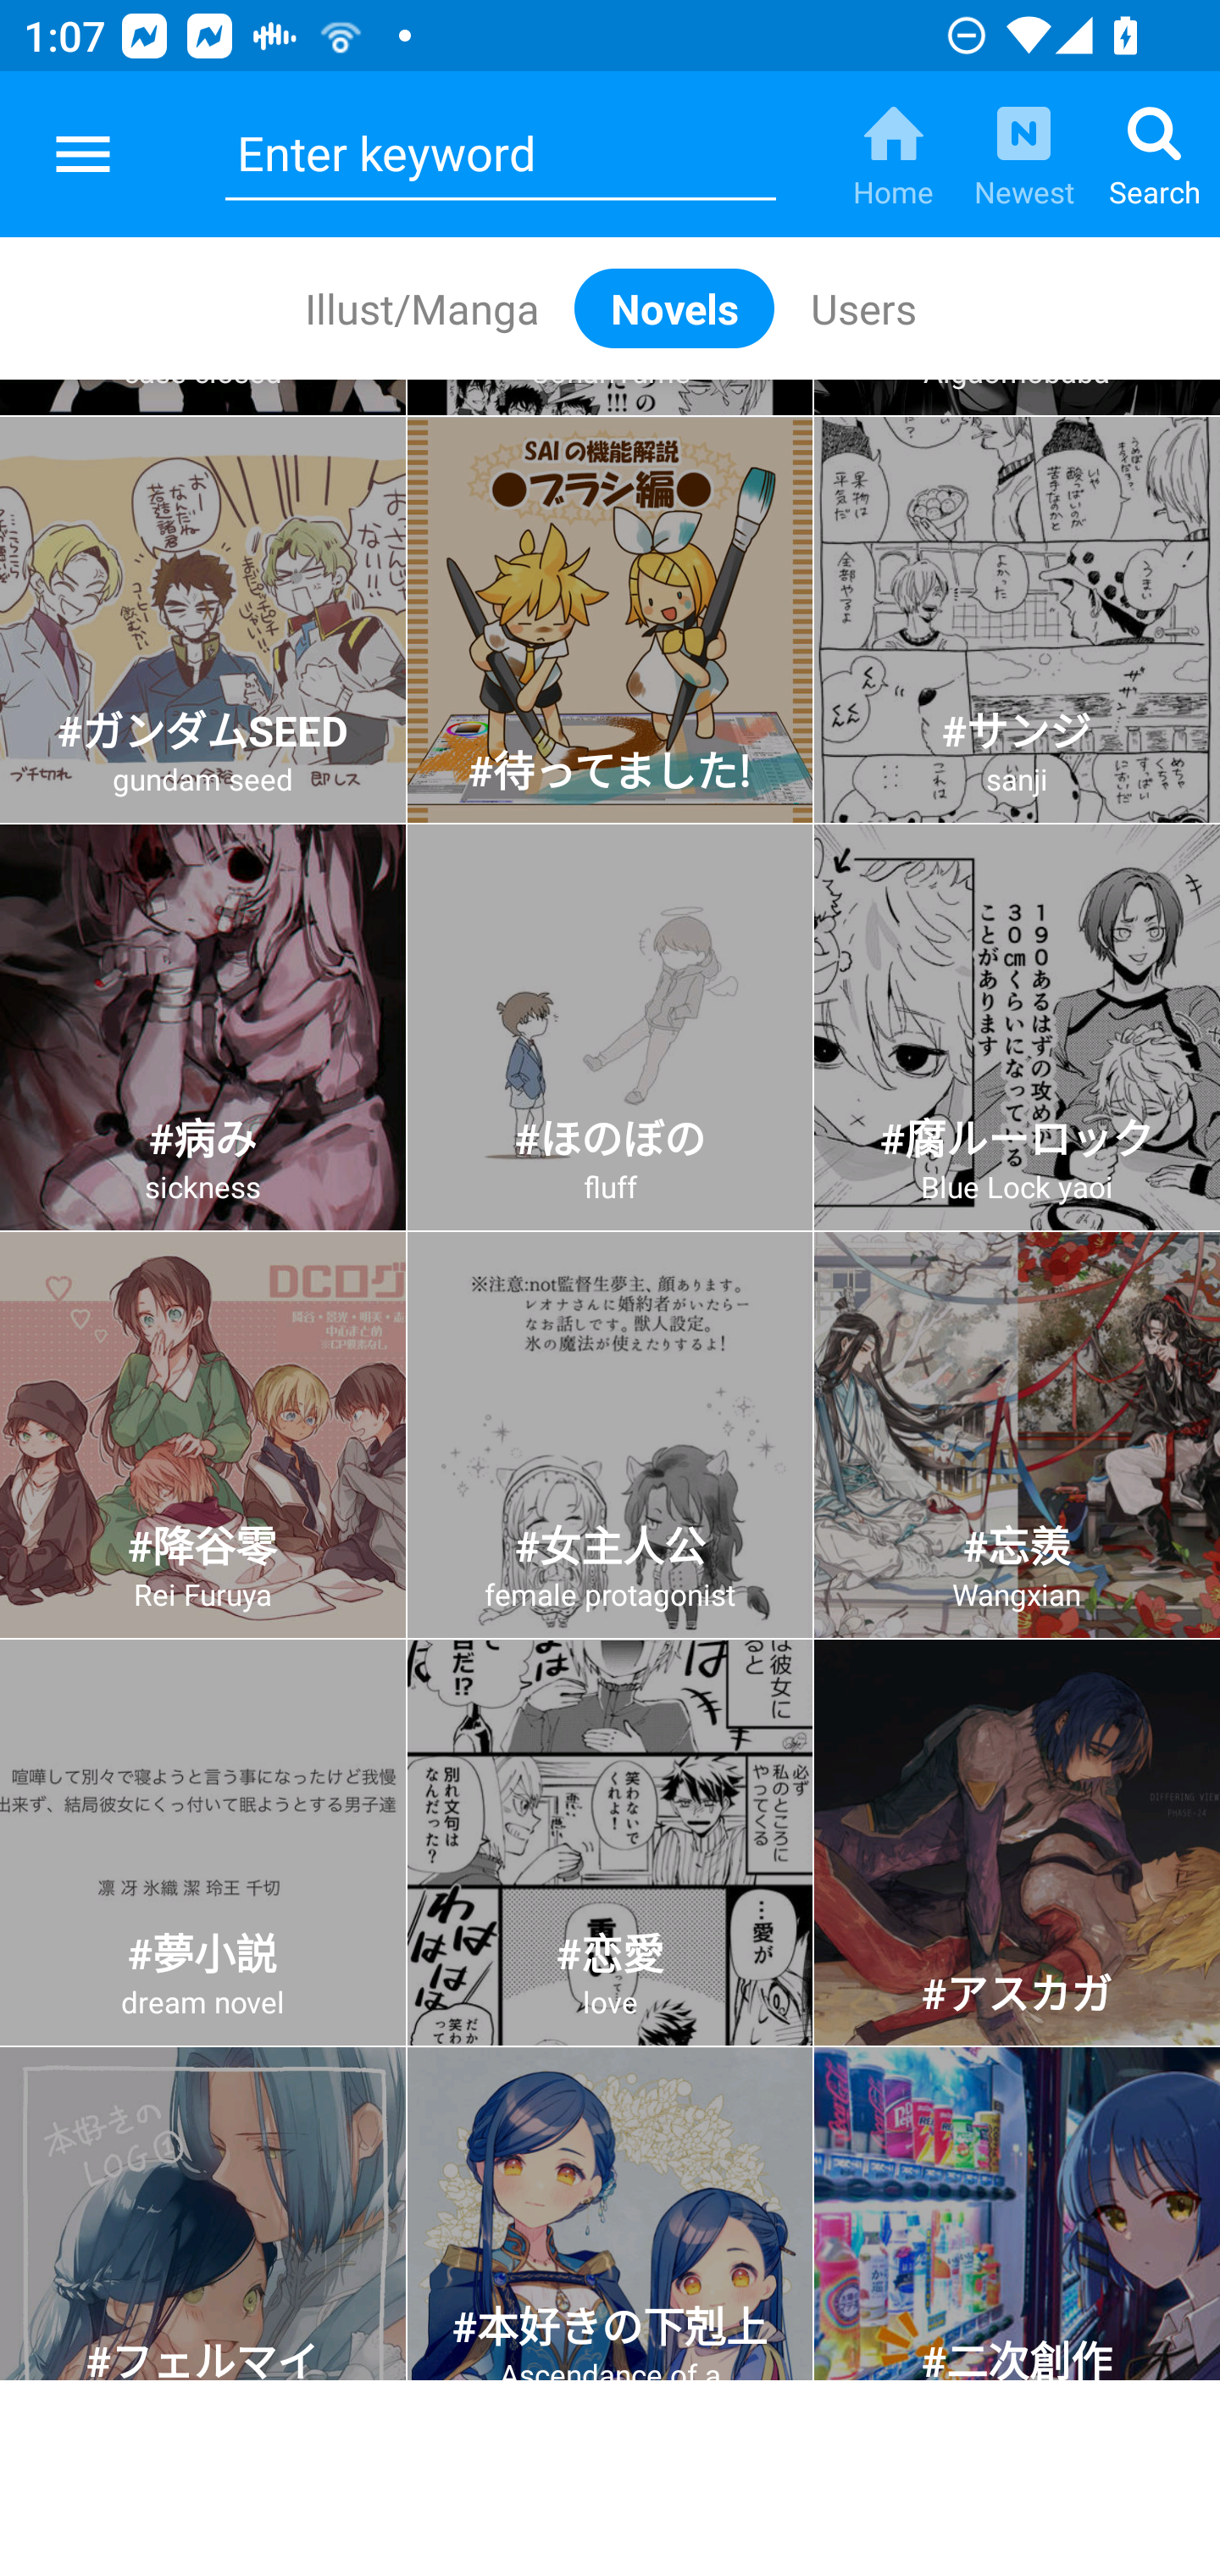  Describe the element at coordinates (893, 154) in the screenshot. I see `Home` at that location.